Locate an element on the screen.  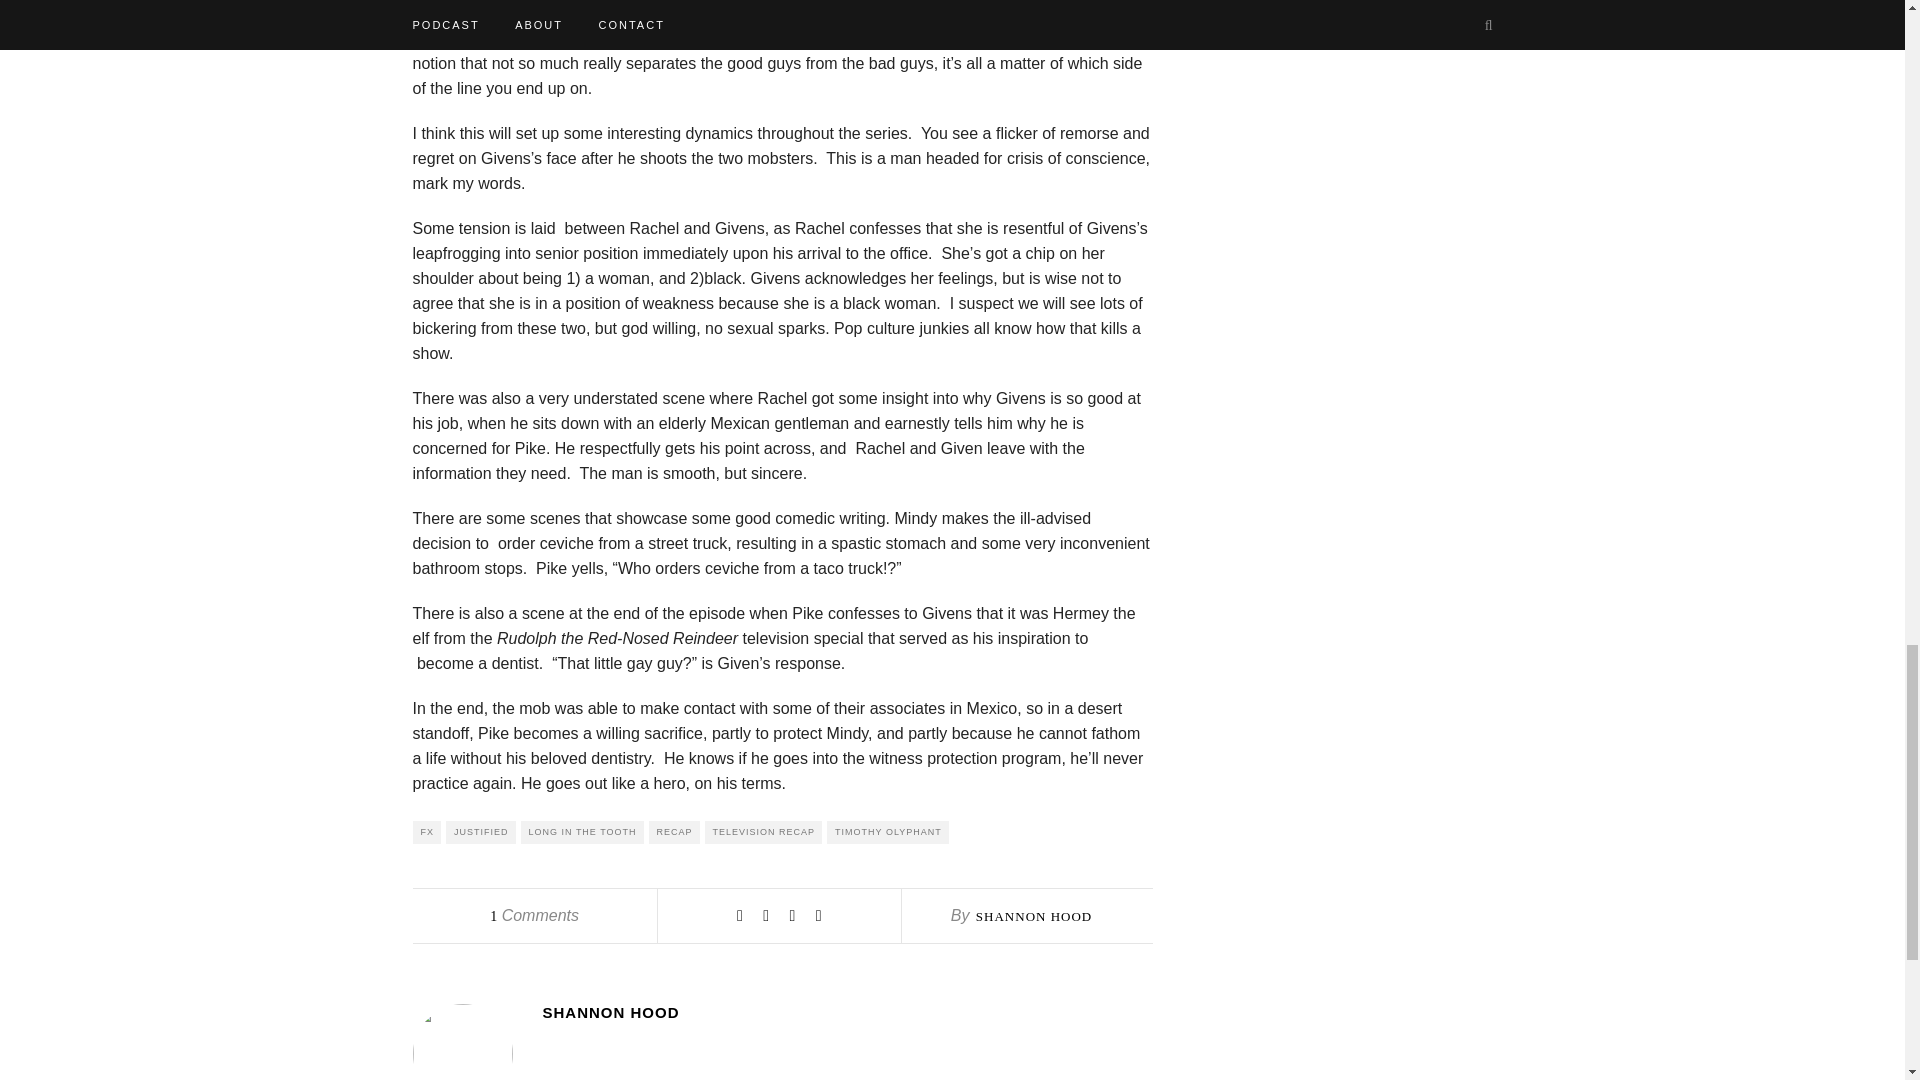
RECAP is located at coordinates (674, 832).